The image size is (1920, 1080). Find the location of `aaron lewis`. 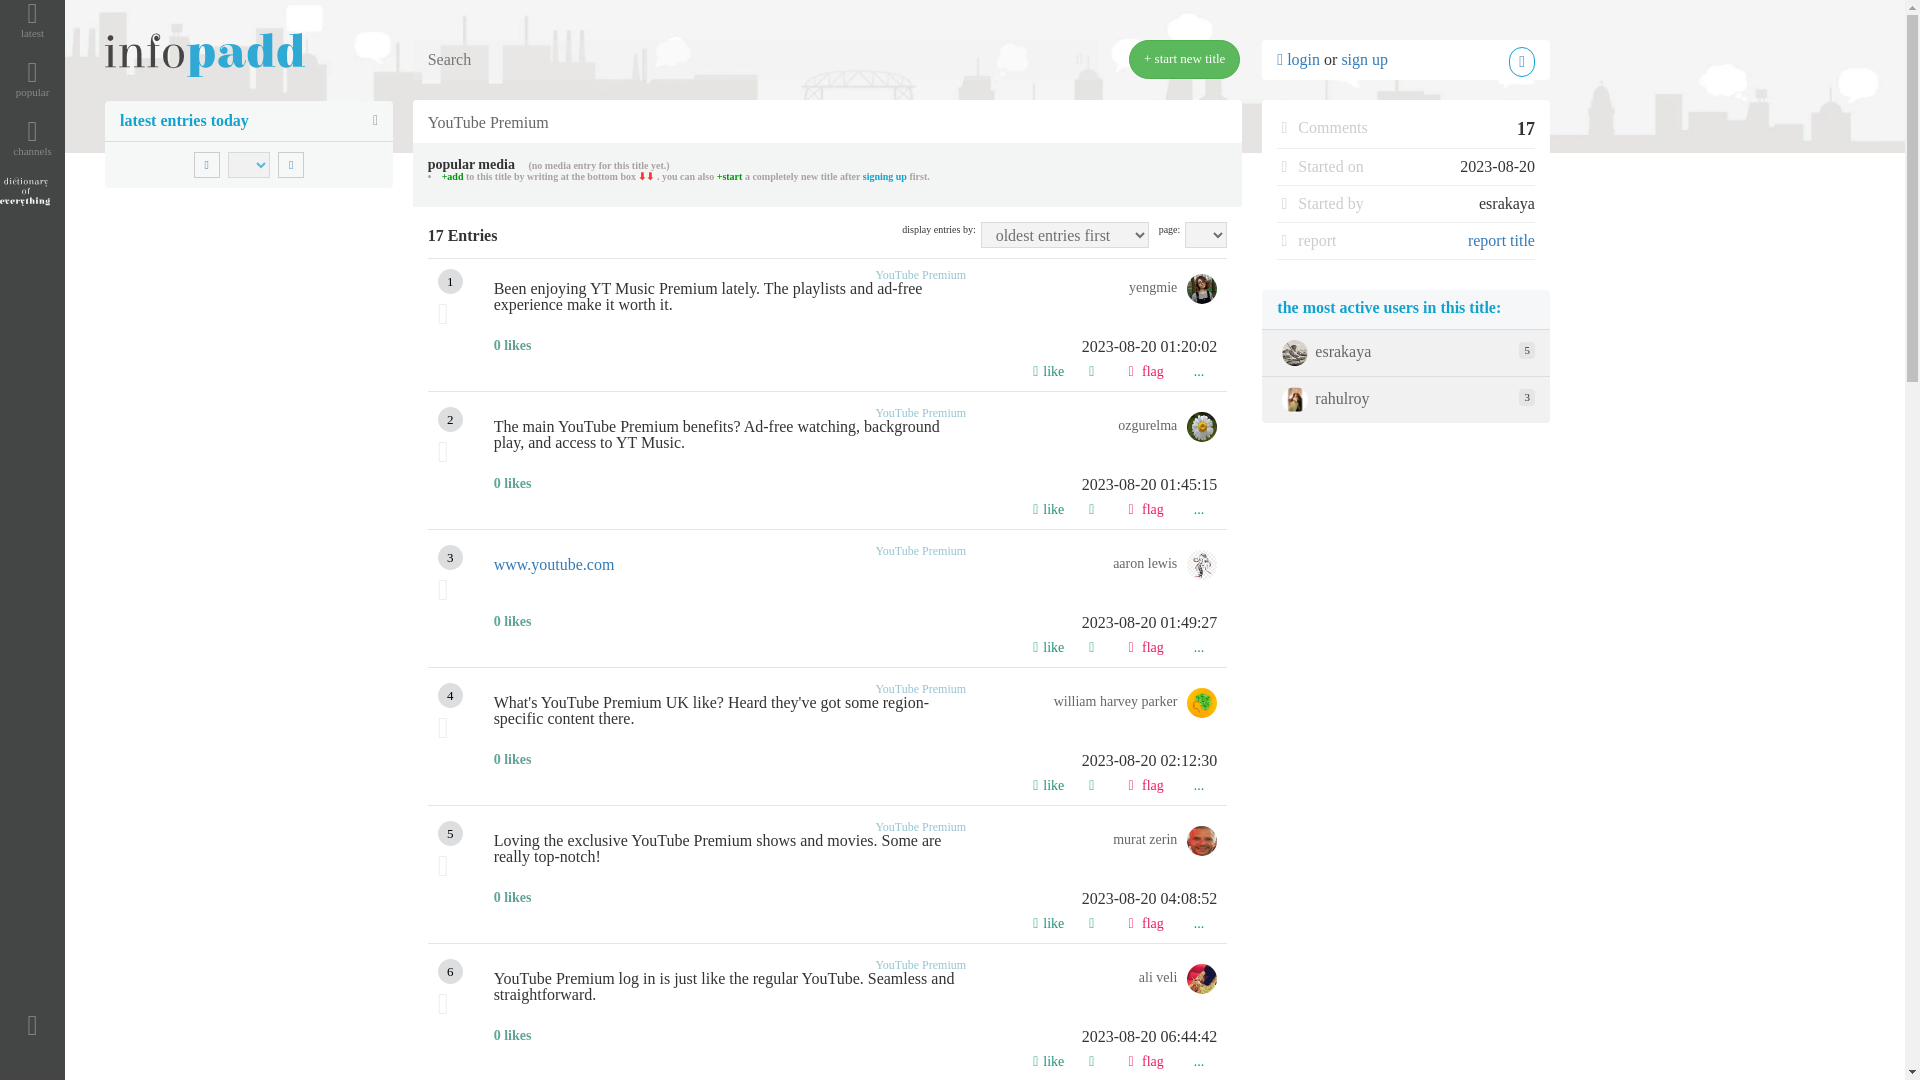

aaron lewis is located at coordinates (1165, 566).